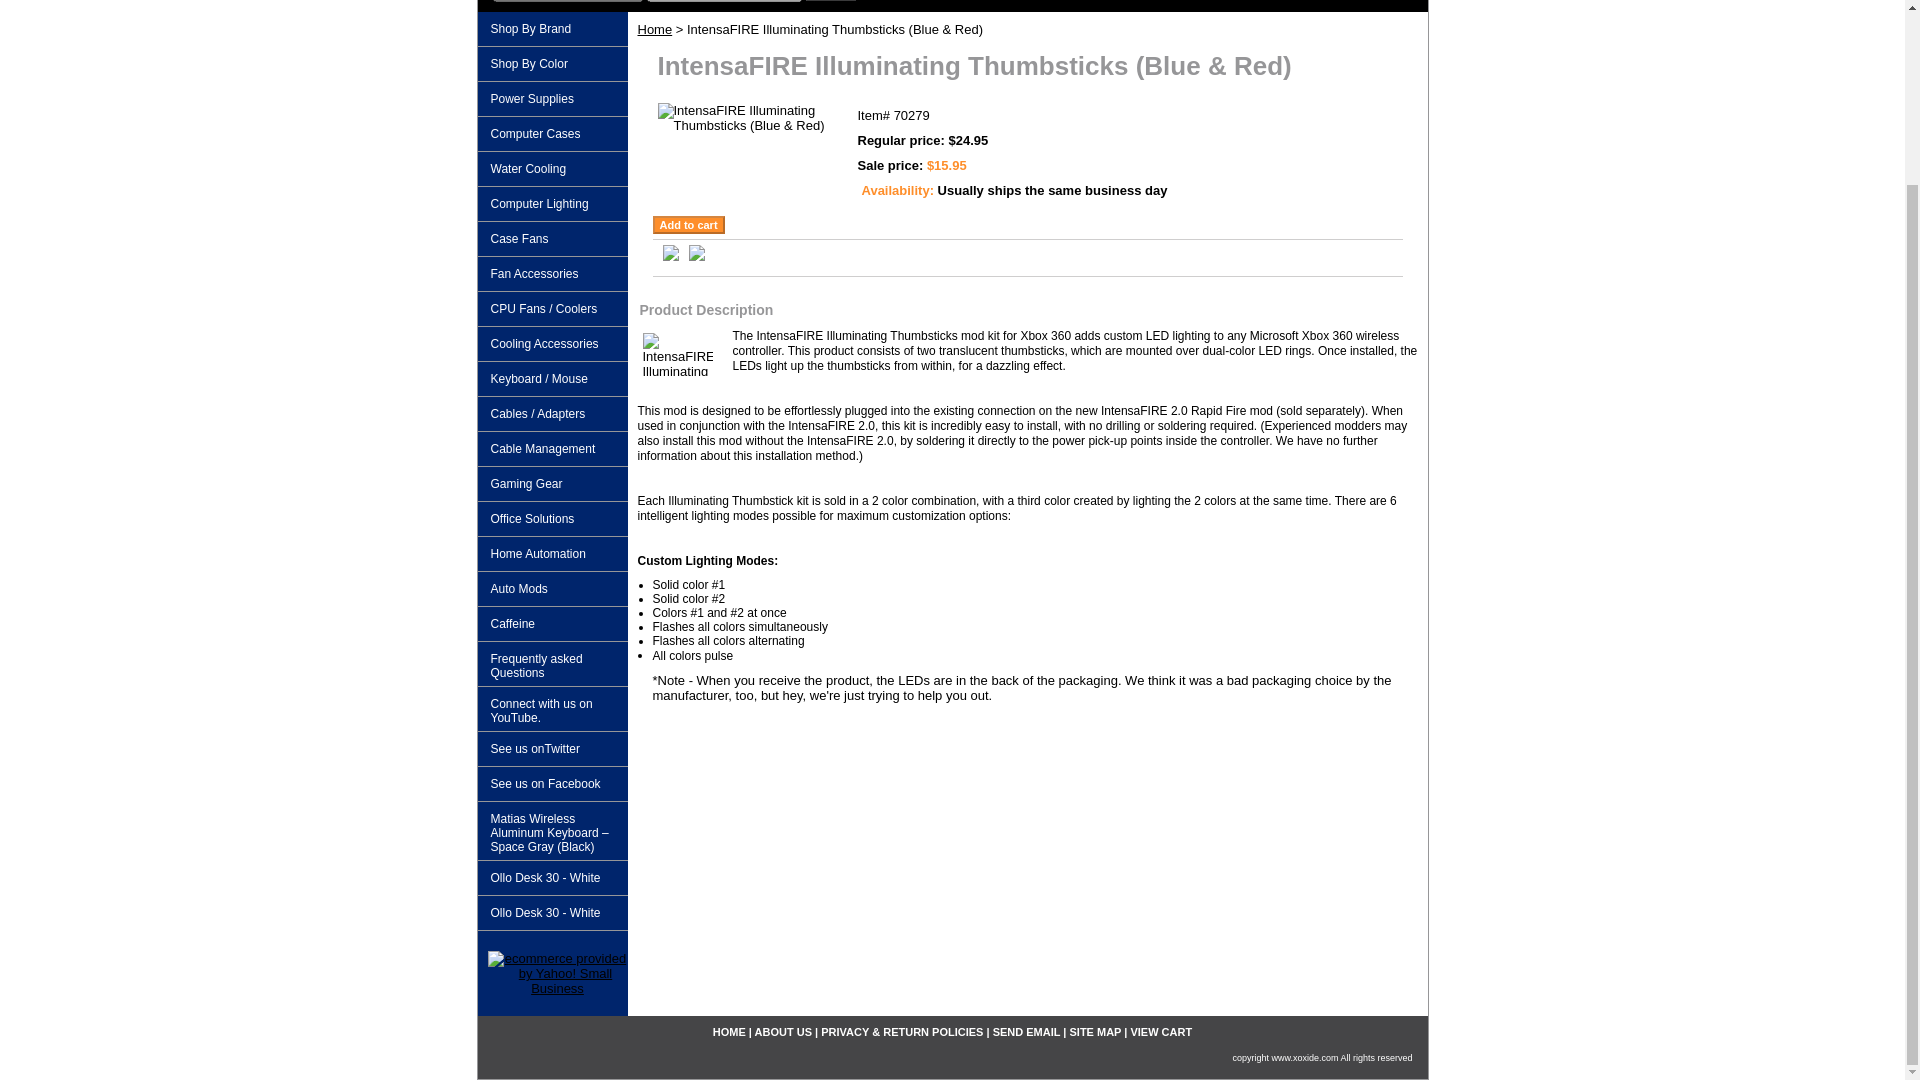 The height and width of the screenshot is (1080, 1920). What do you see at coordinates (552, 204) in the screenshot?
I see `Computer Lighting` at bounding box center [552, 204].